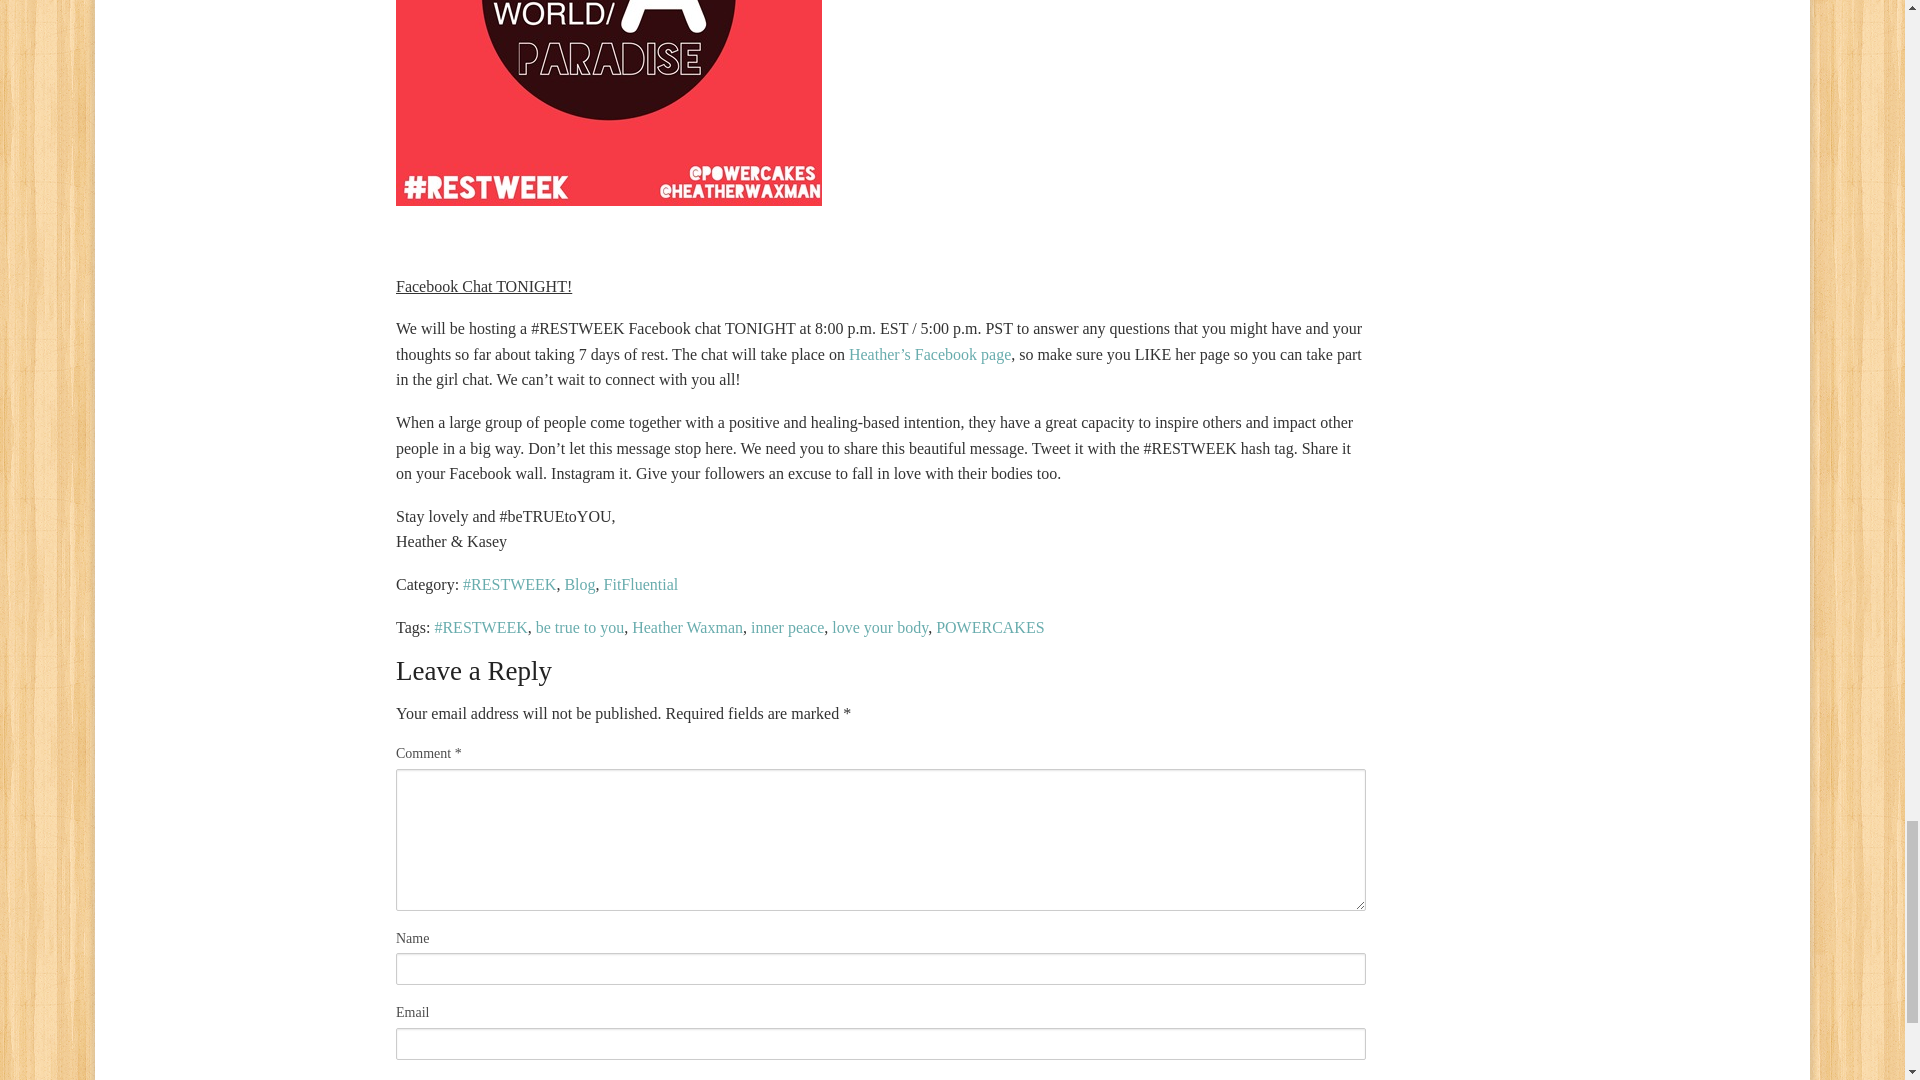 The height and width of the screenshot is (1080, 1920). I want to click on photo.JPG3, so click(608, 103).